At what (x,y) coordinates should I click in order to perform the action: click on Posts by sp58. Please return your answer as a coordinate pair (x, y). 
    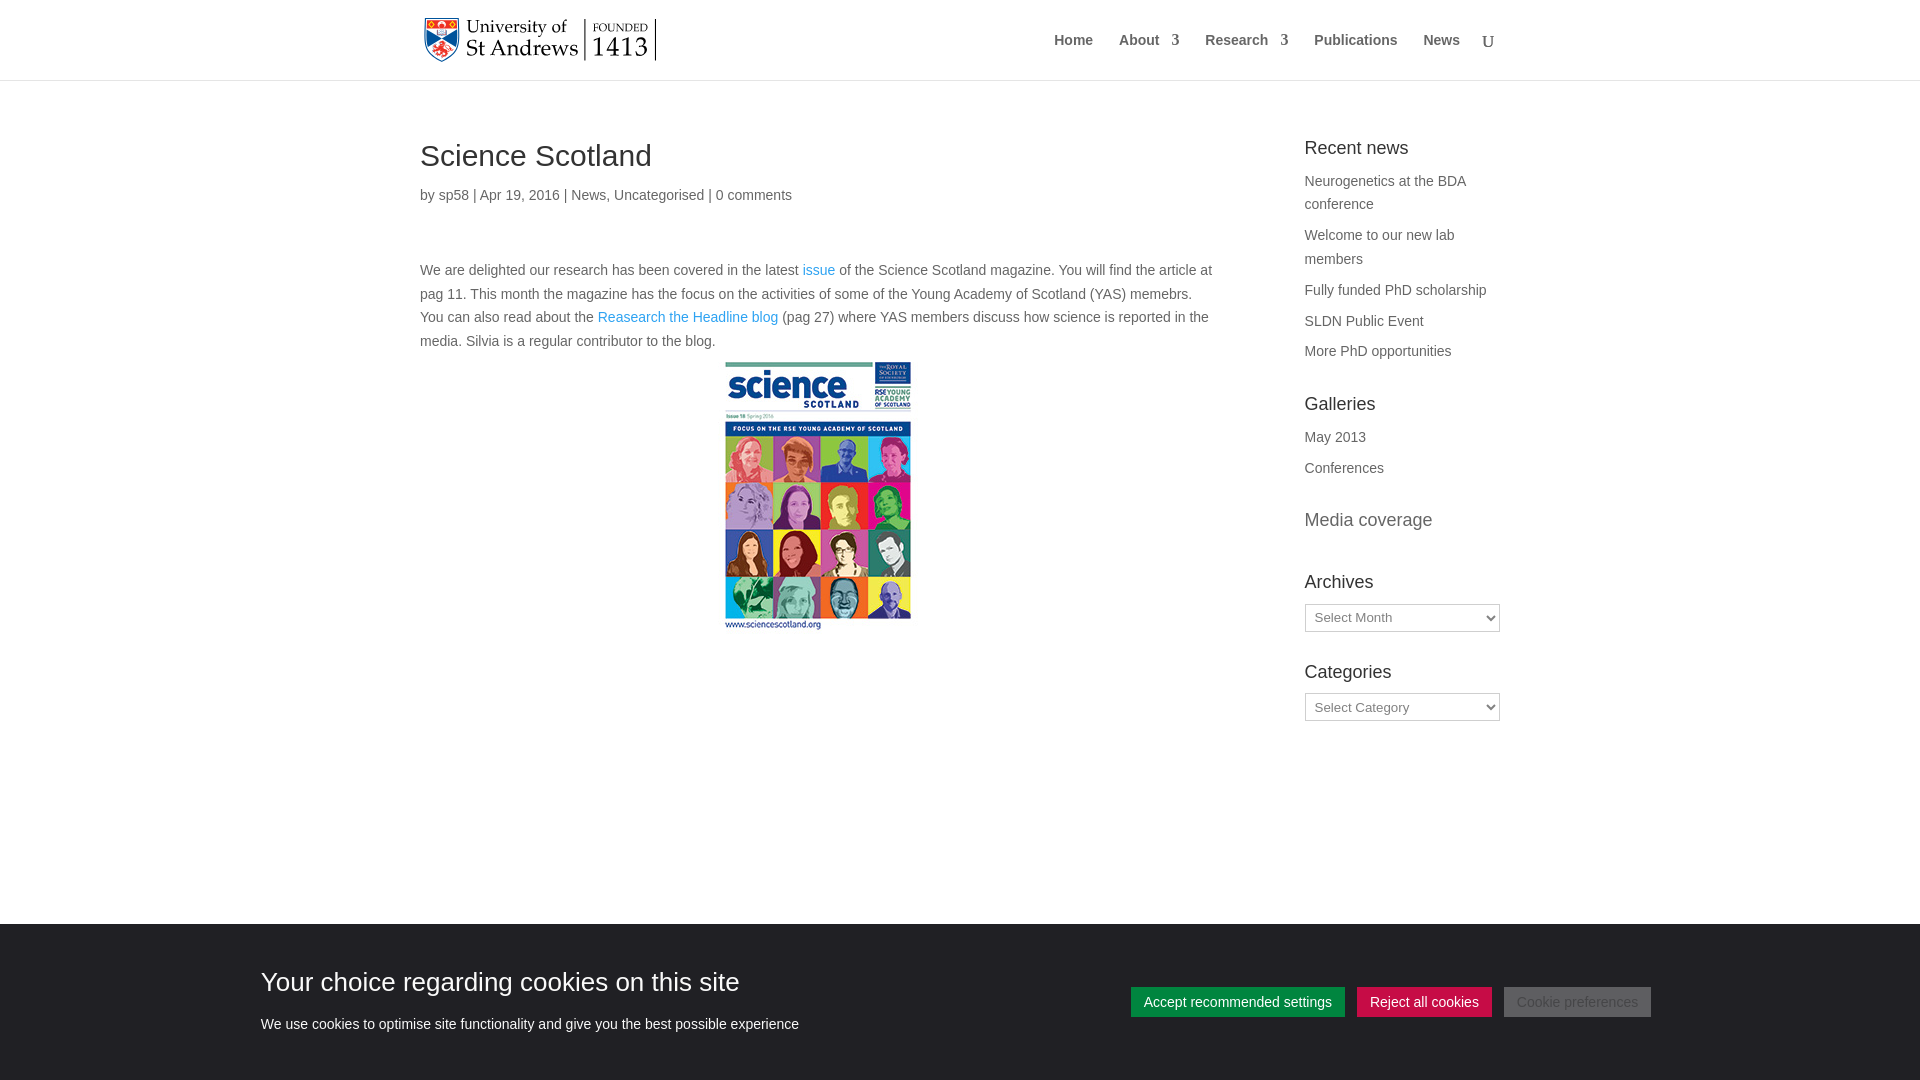
    Looking at the image, I should click on (454, 194).